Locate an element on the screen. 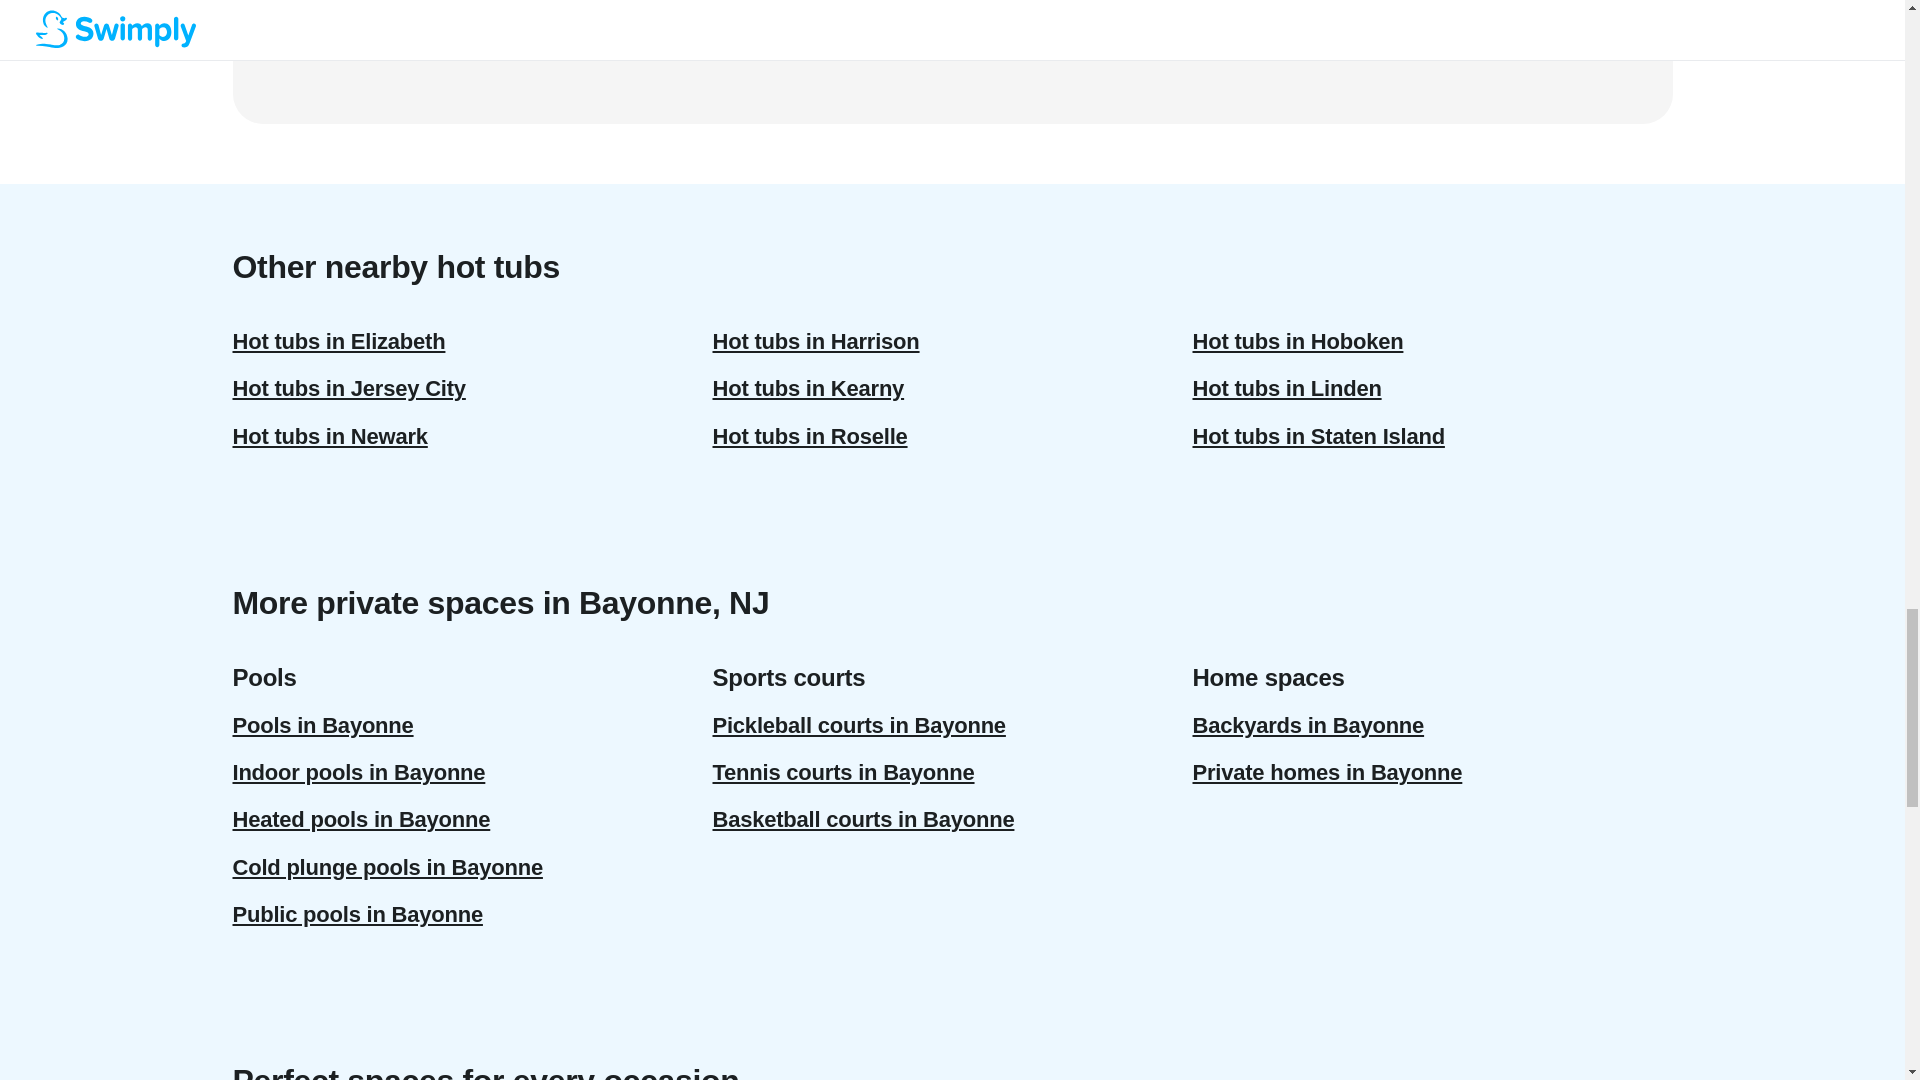 The height and width of the screenshot is (1080, 1920). Hot tubs in Kearny is located at coordinates (952, 388).